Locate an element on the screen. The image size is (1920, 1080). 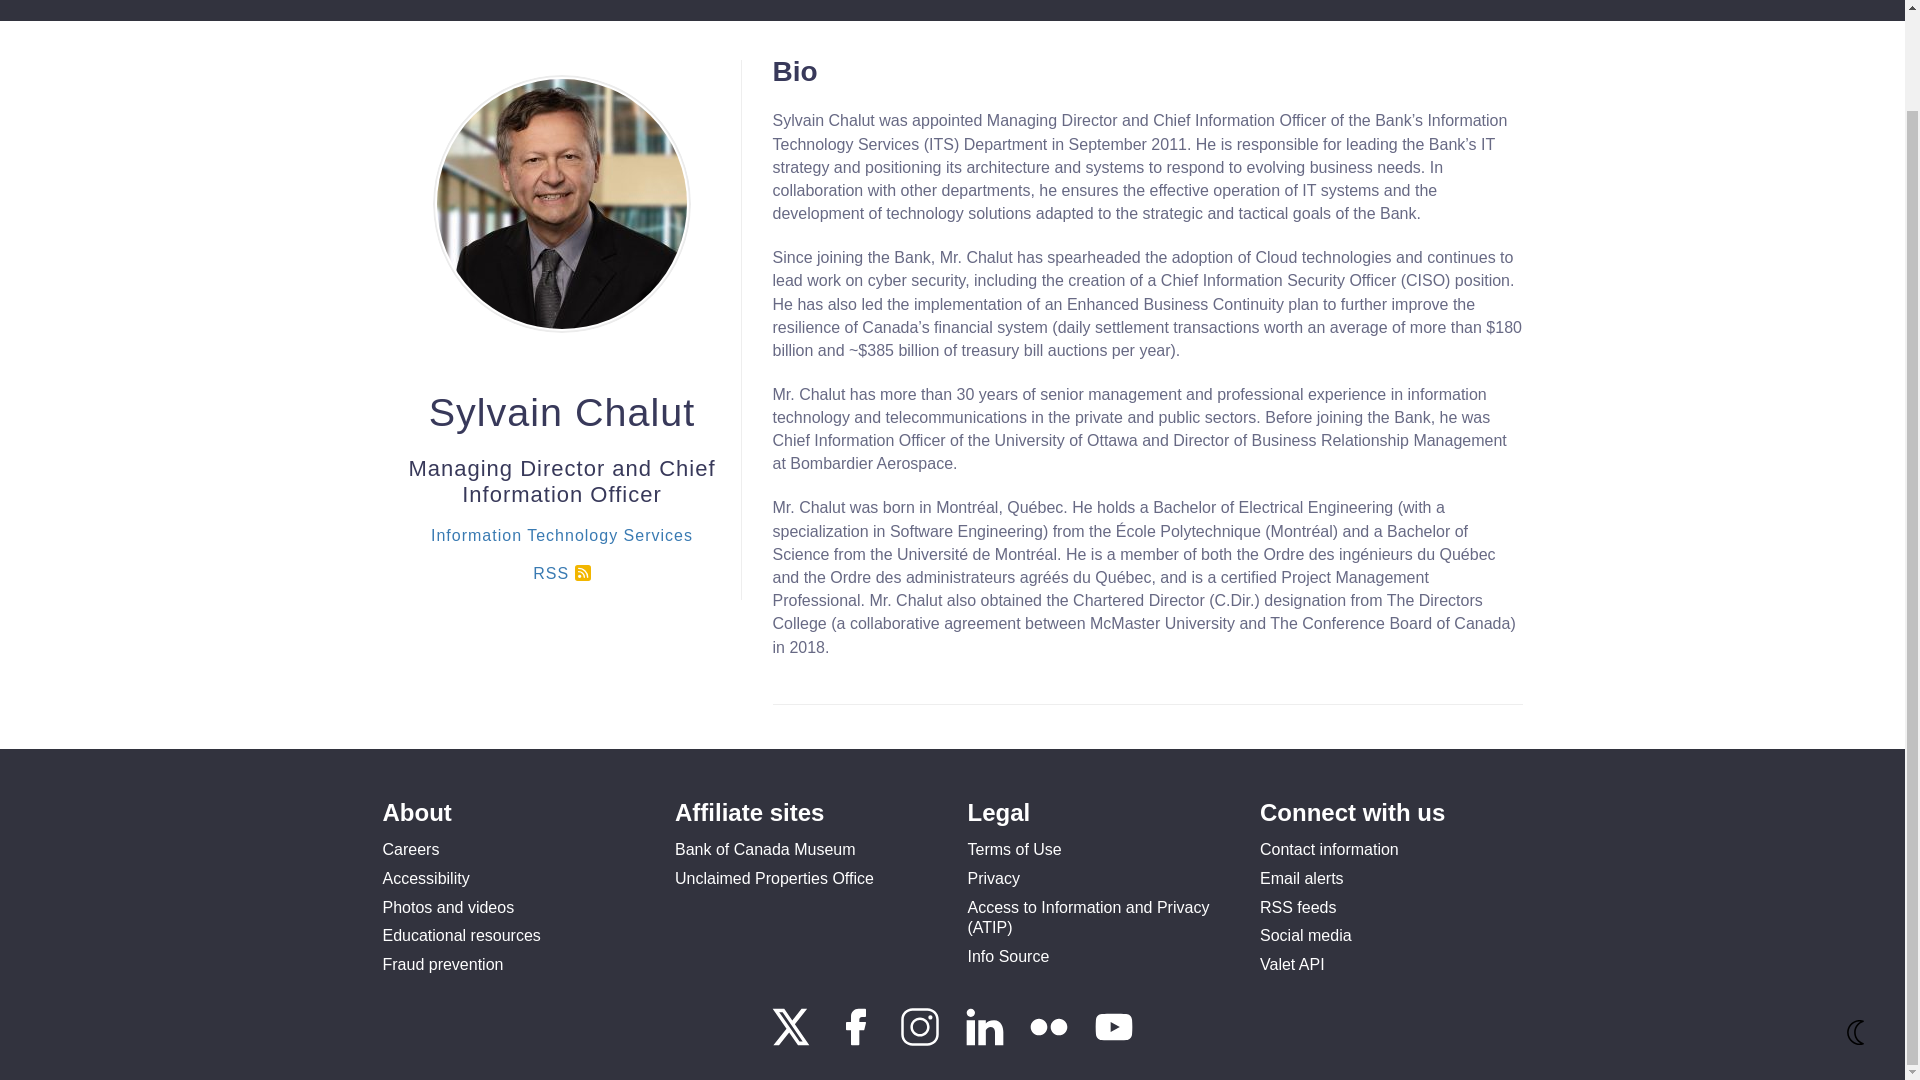
ABOUT US is located at coordinates (434, 10).